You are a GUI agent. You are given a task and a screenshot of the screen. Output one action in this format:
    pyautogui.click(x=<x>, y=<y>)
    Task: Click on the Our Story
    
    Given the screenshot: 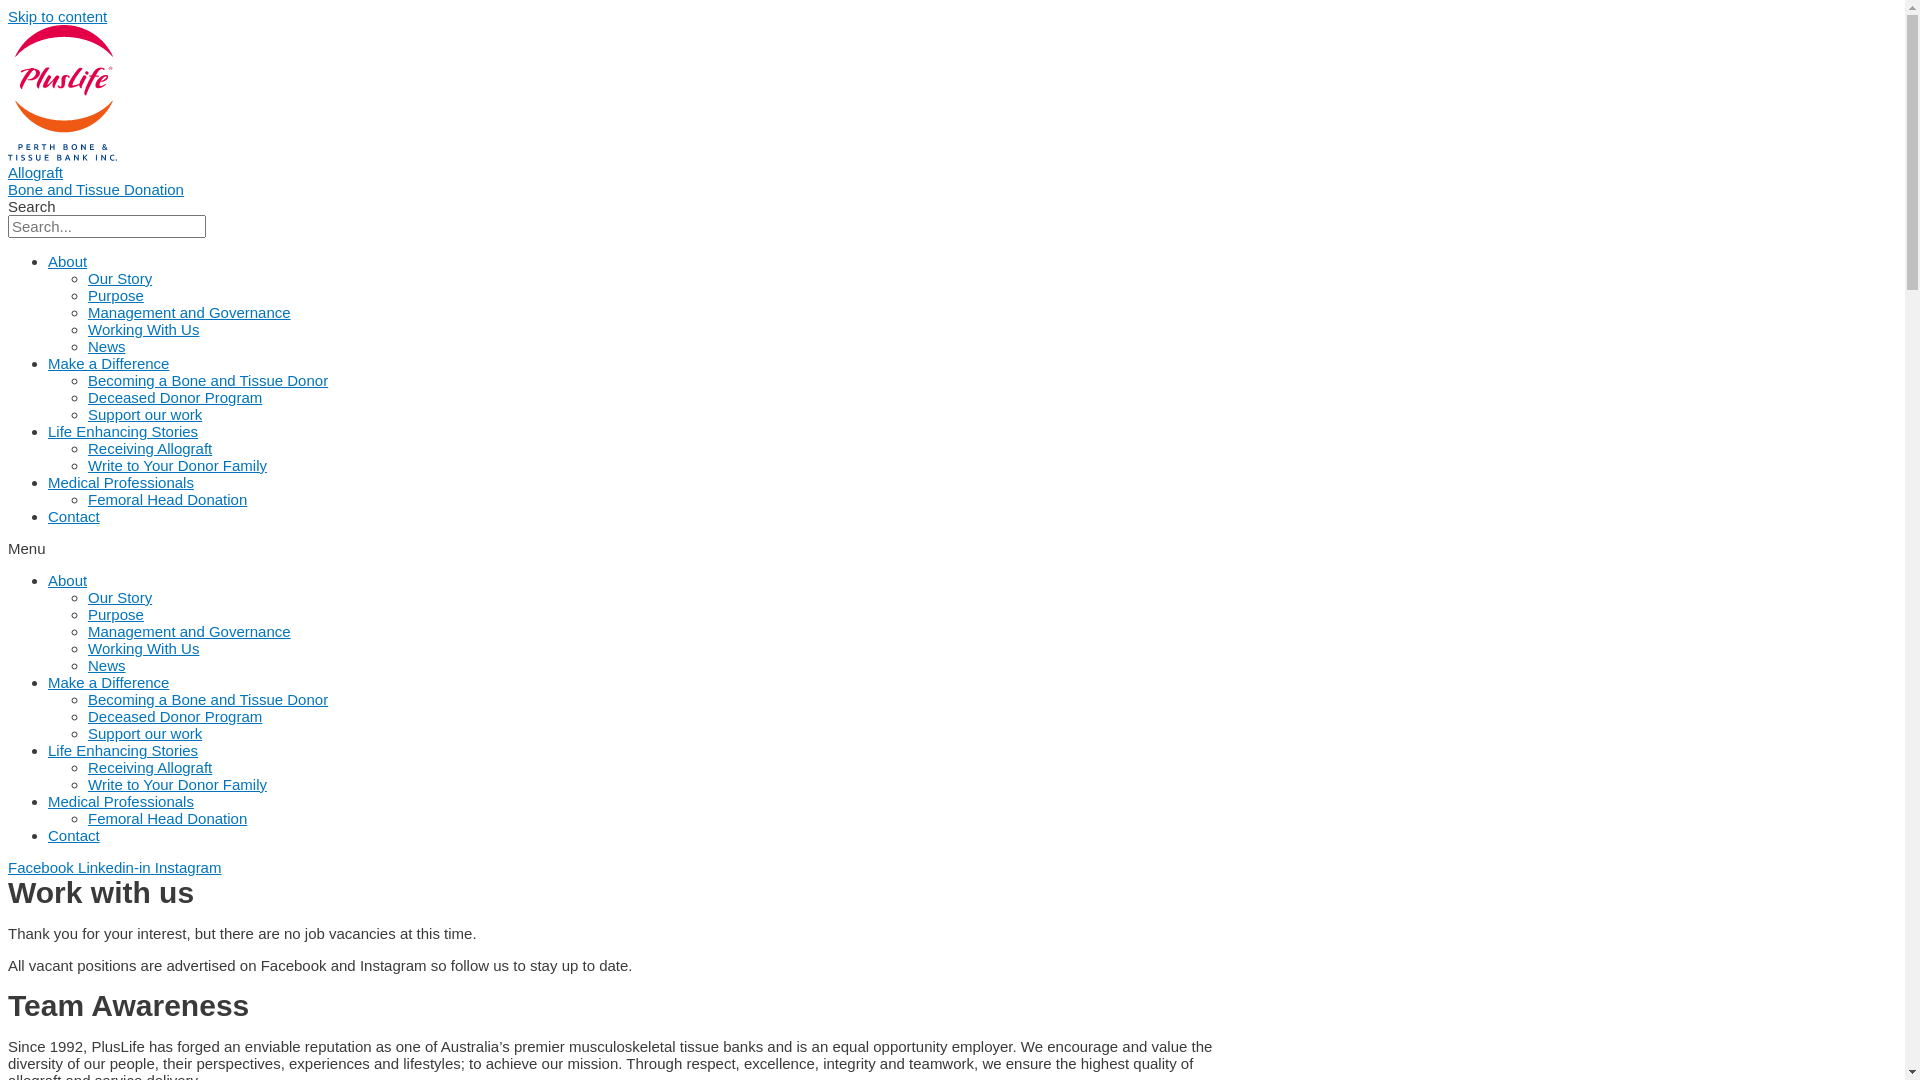 What is the action you would take?
    pyautogui.click(x=120, y=598)
    